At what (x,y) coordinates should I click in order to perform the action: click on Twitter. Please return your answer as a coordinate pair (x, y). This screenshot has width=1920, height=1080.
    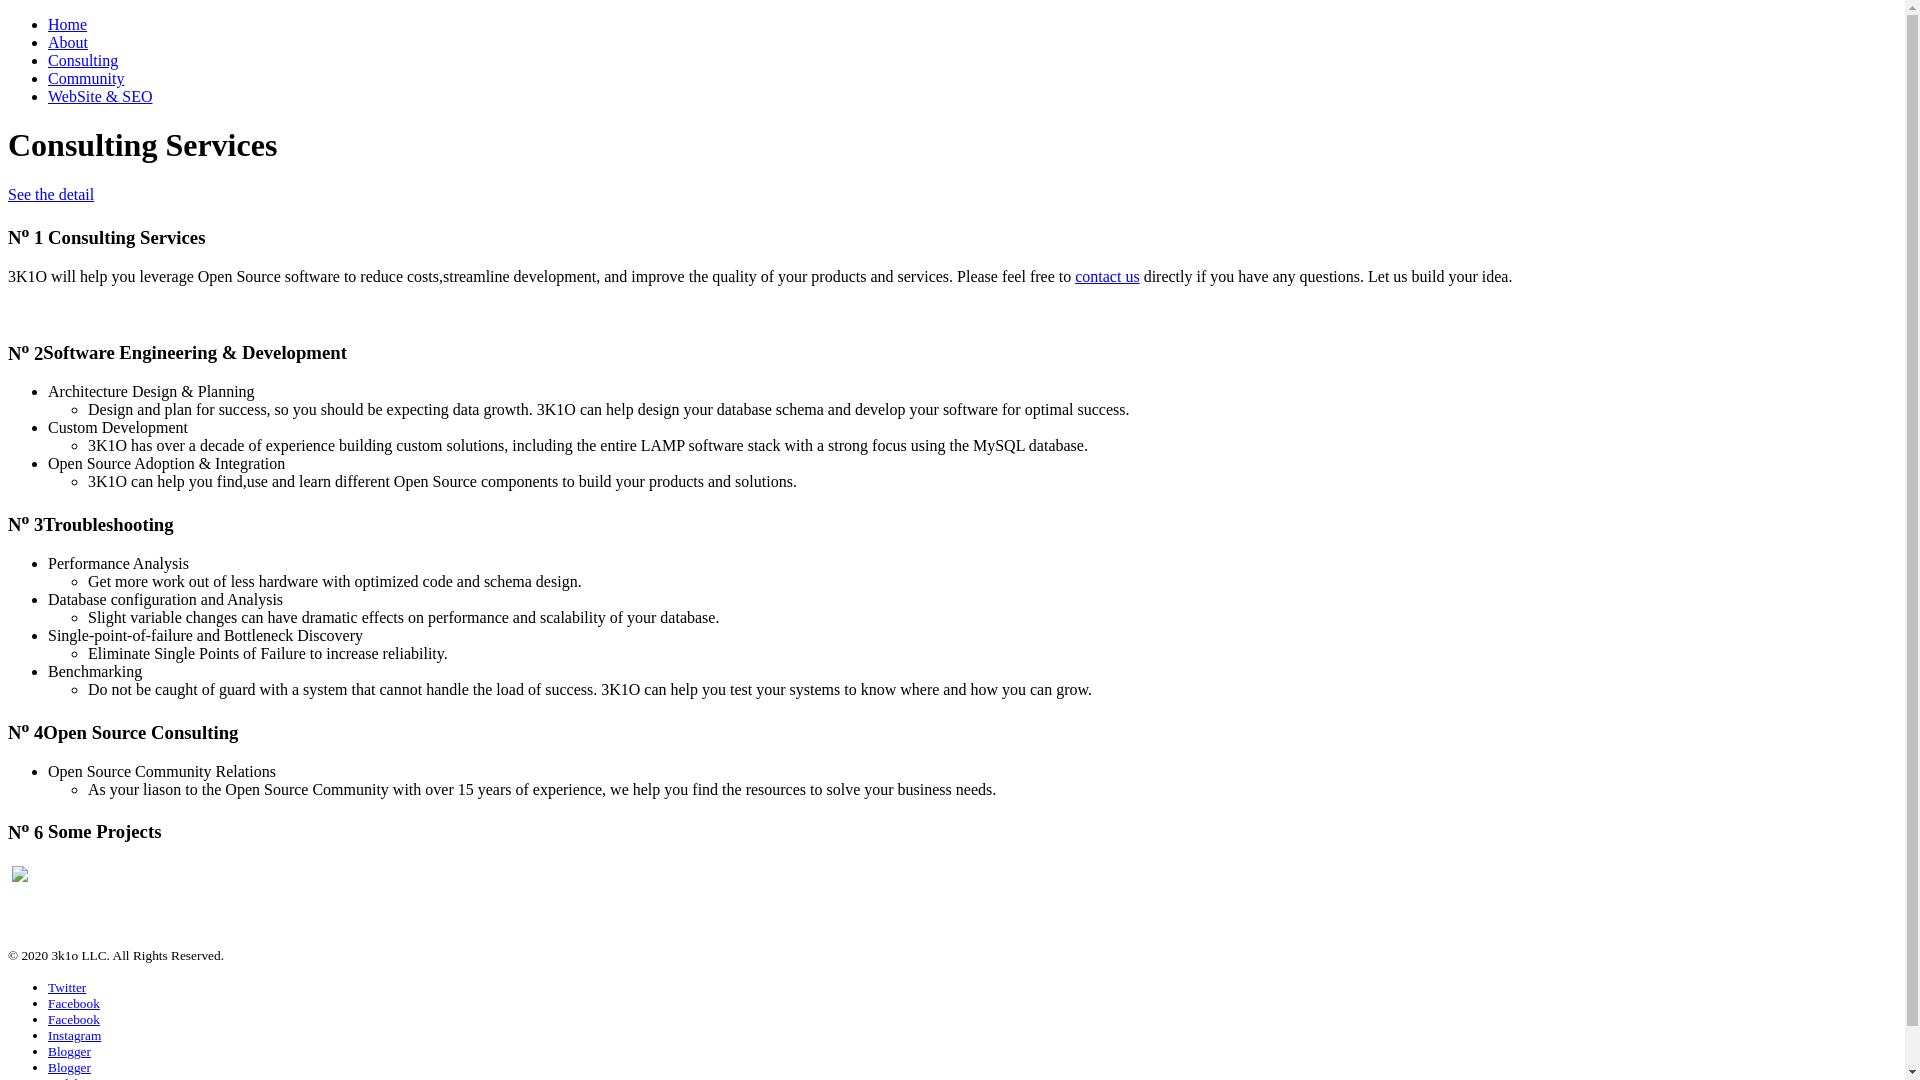
    Looking at the image, I should click on (67, 988).